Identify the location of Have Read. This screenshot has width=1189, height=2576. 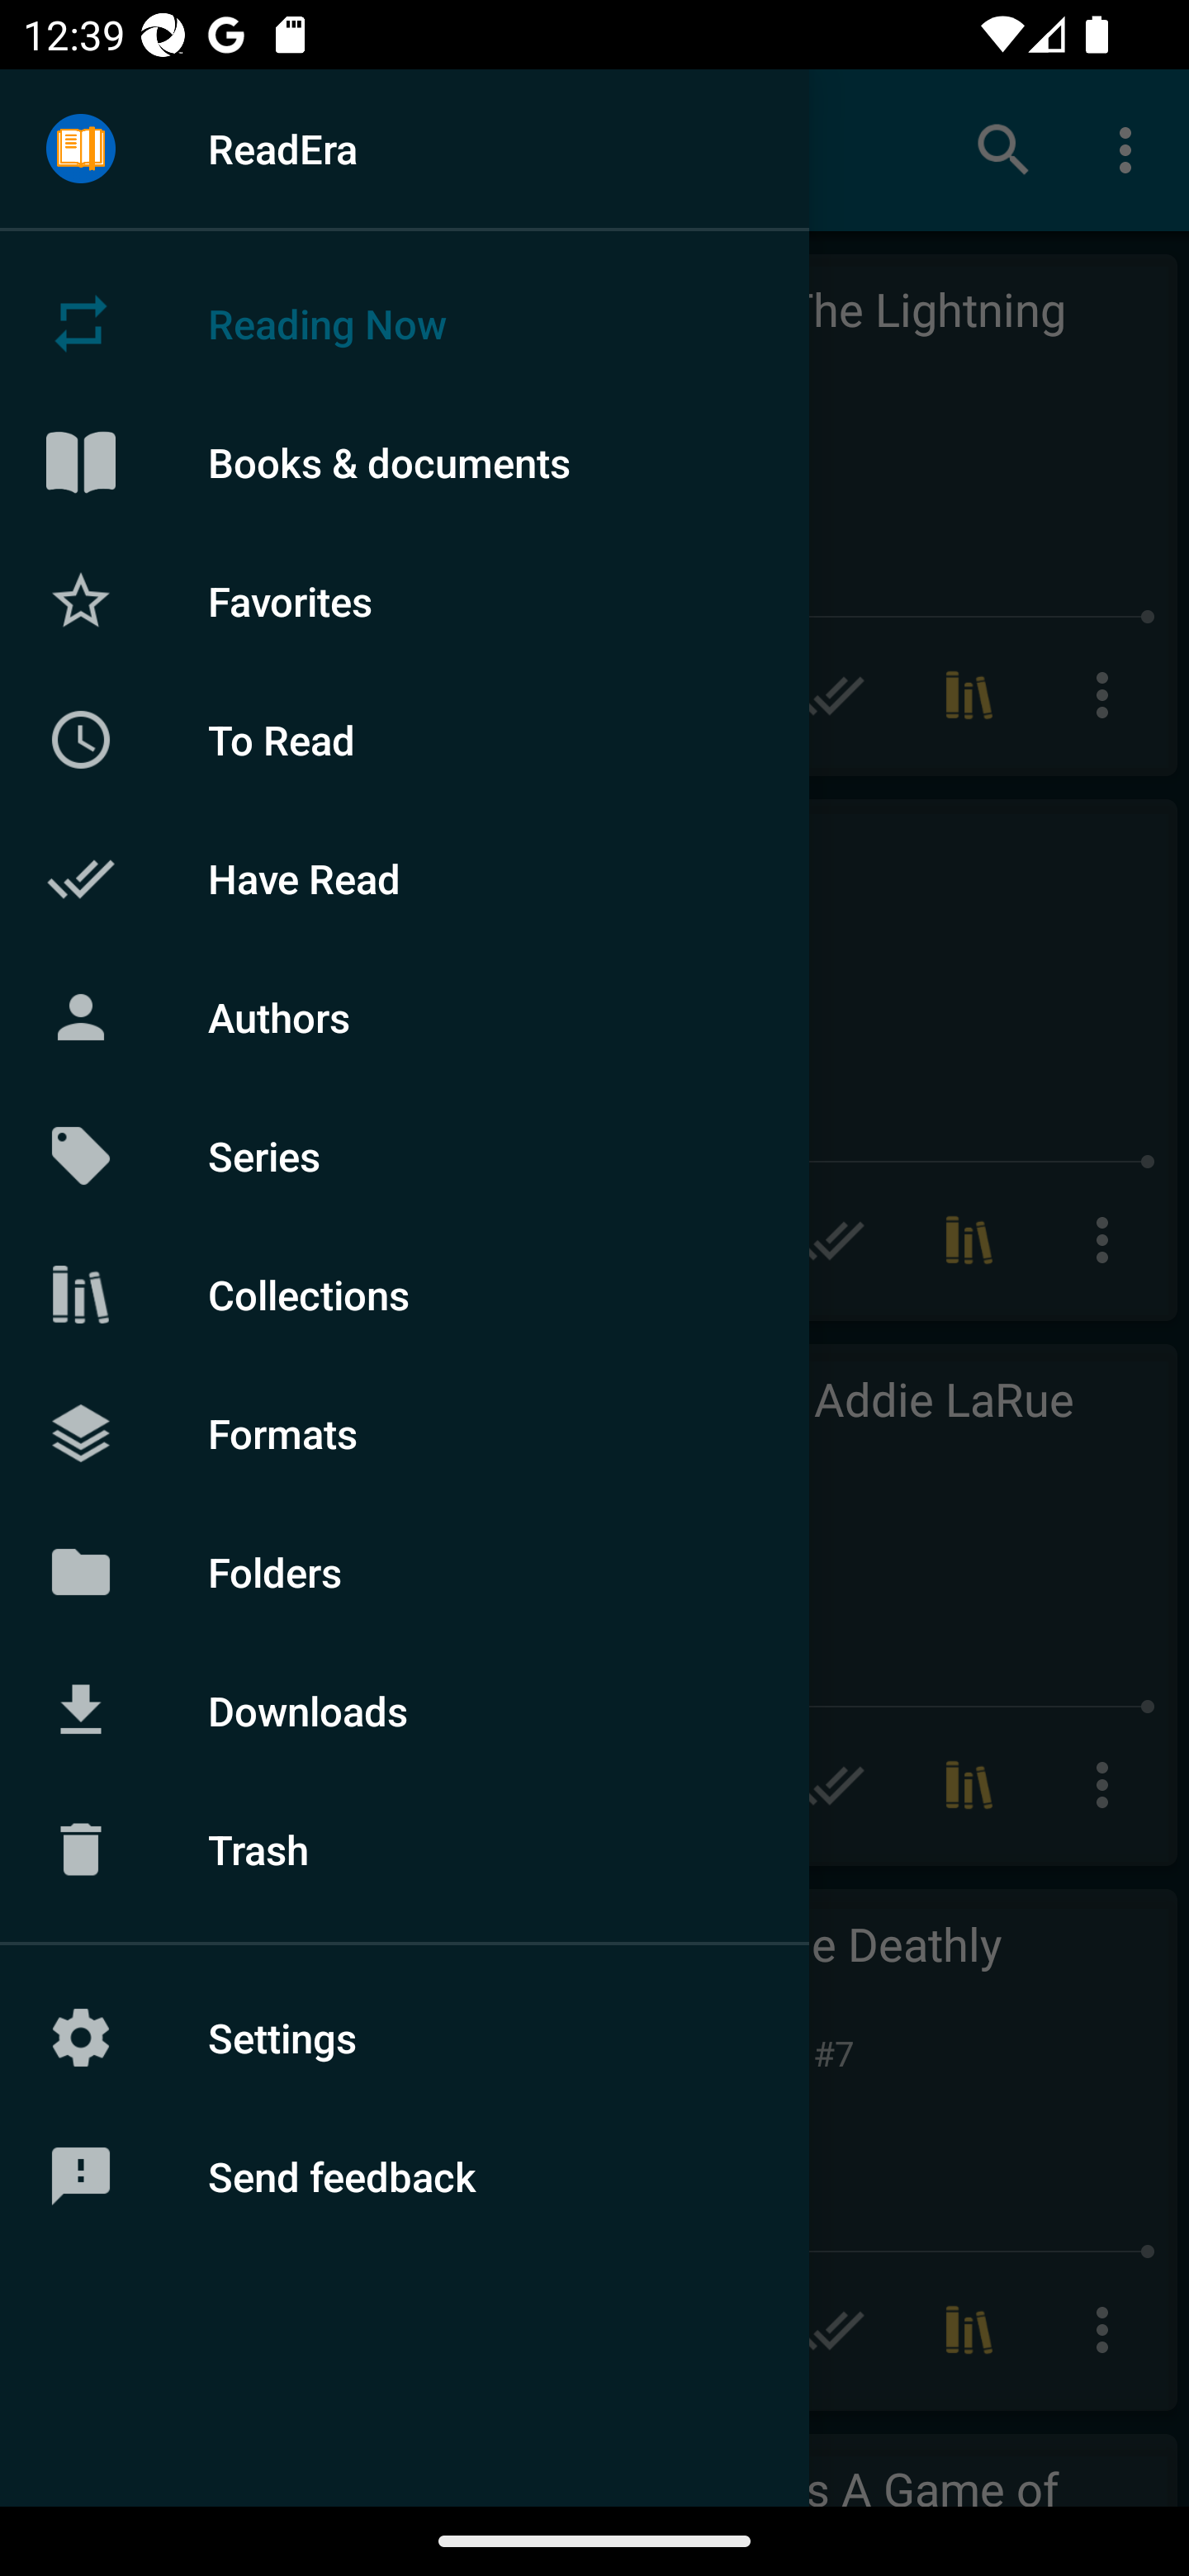
(405, 878).